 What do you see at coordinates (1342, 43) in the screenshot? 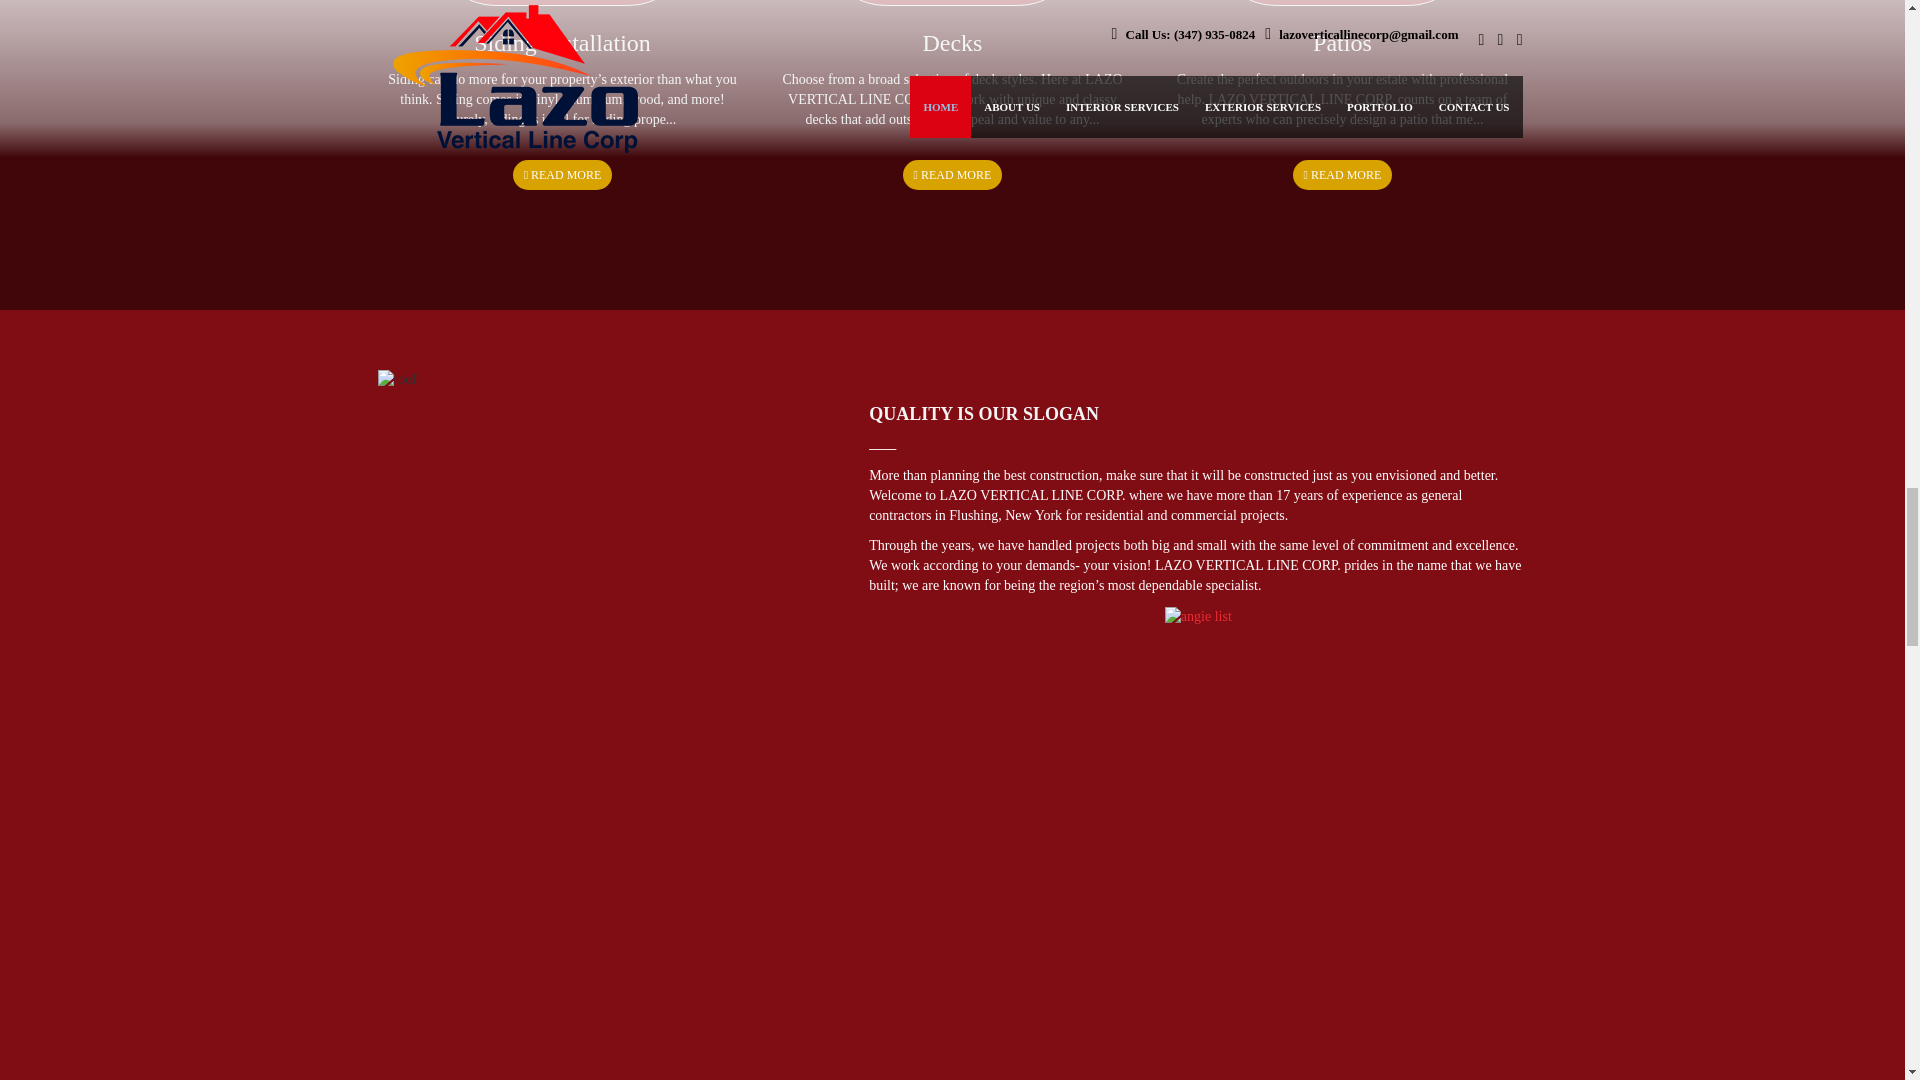
I see `Patios` at bounding box center [1342, 43].